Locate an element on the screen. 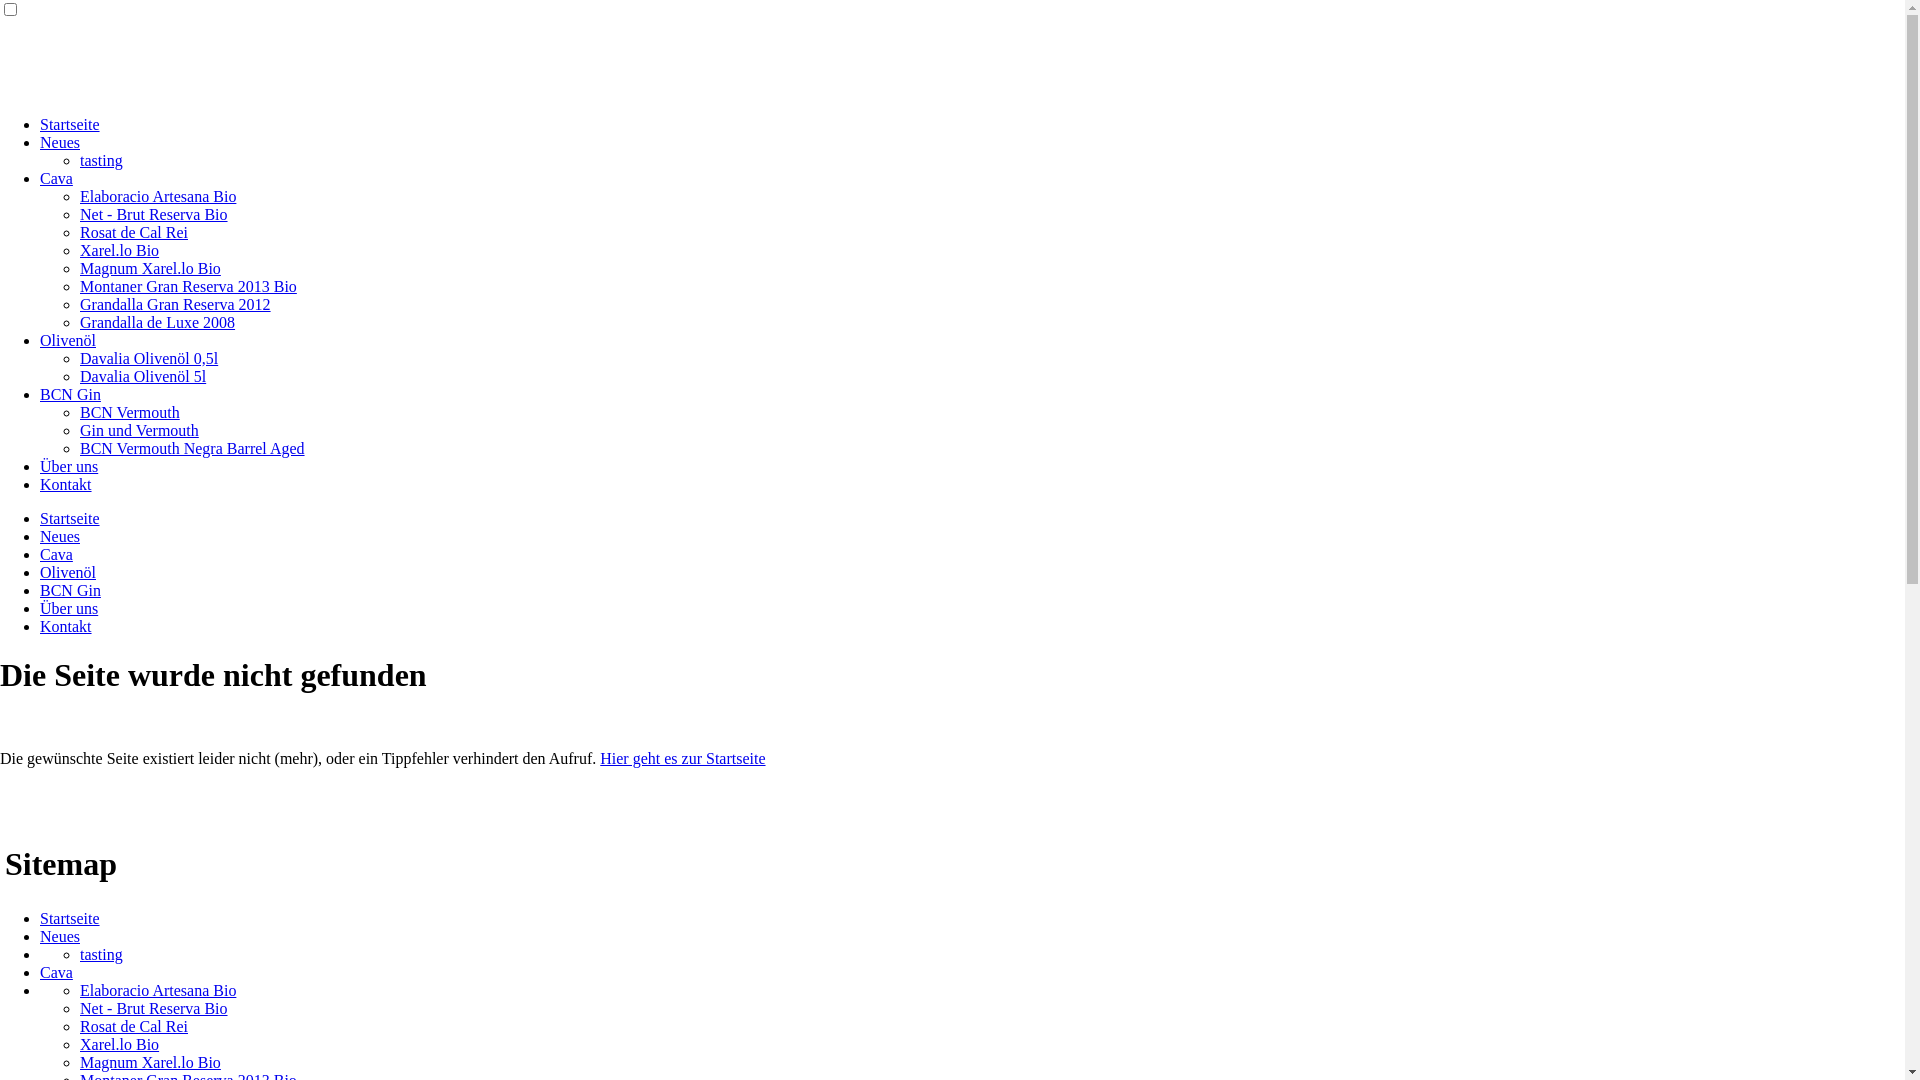  Montaner Gran Reserva 2013 Bio is located at coordinates (188, 286).